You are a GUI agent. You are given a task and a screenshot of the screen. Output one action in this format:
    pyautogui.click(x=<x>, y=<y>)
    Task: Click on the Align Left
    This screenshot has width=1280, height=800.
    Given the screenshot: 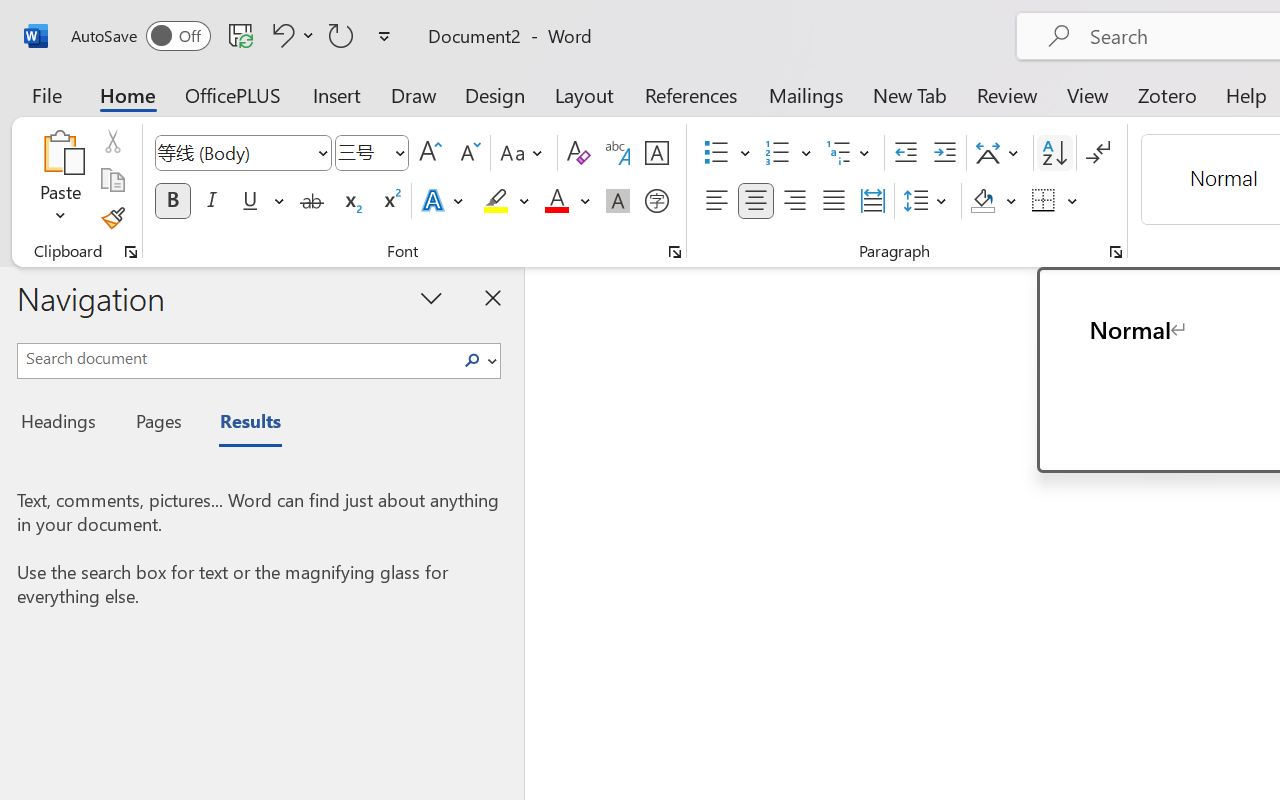 What is the action you would take?
    pyautogui.click(x=716, y=201)
    